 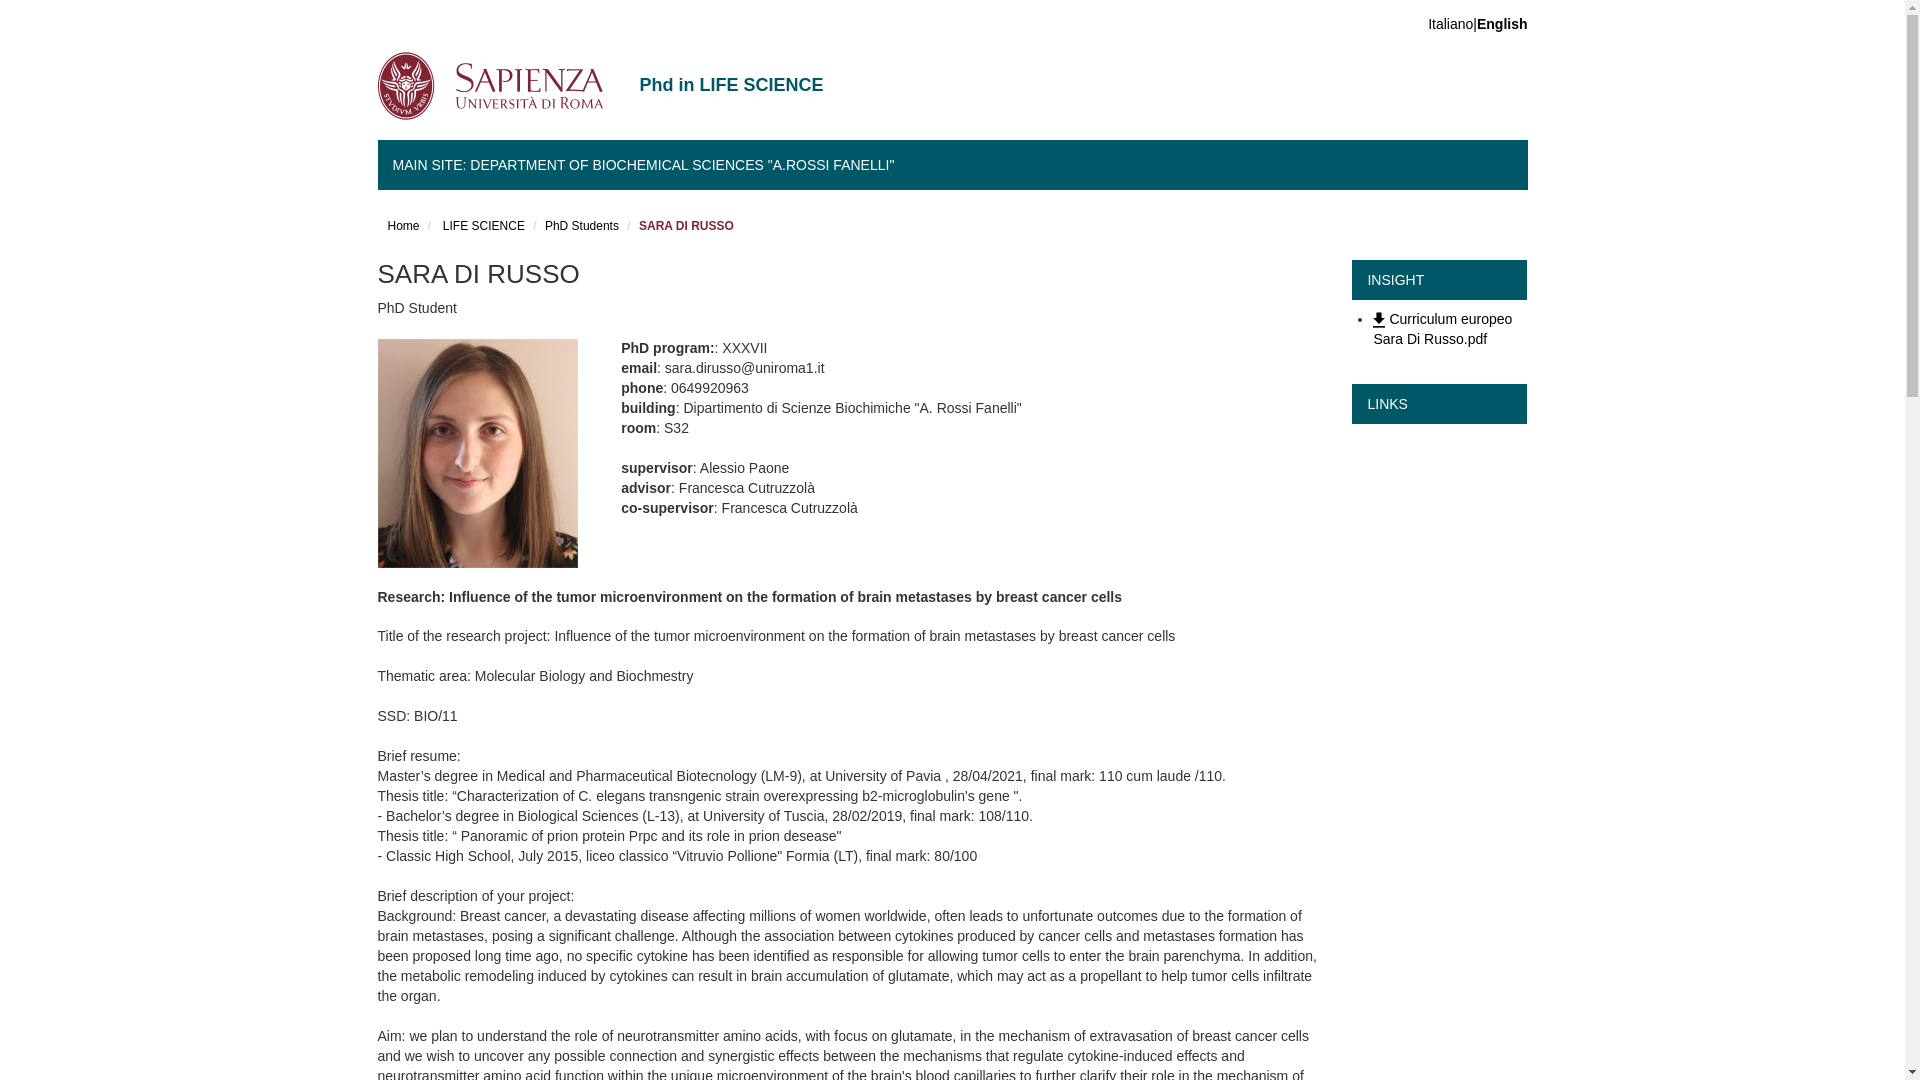 I want to click on PhD Students, so click(x=582, y=226).